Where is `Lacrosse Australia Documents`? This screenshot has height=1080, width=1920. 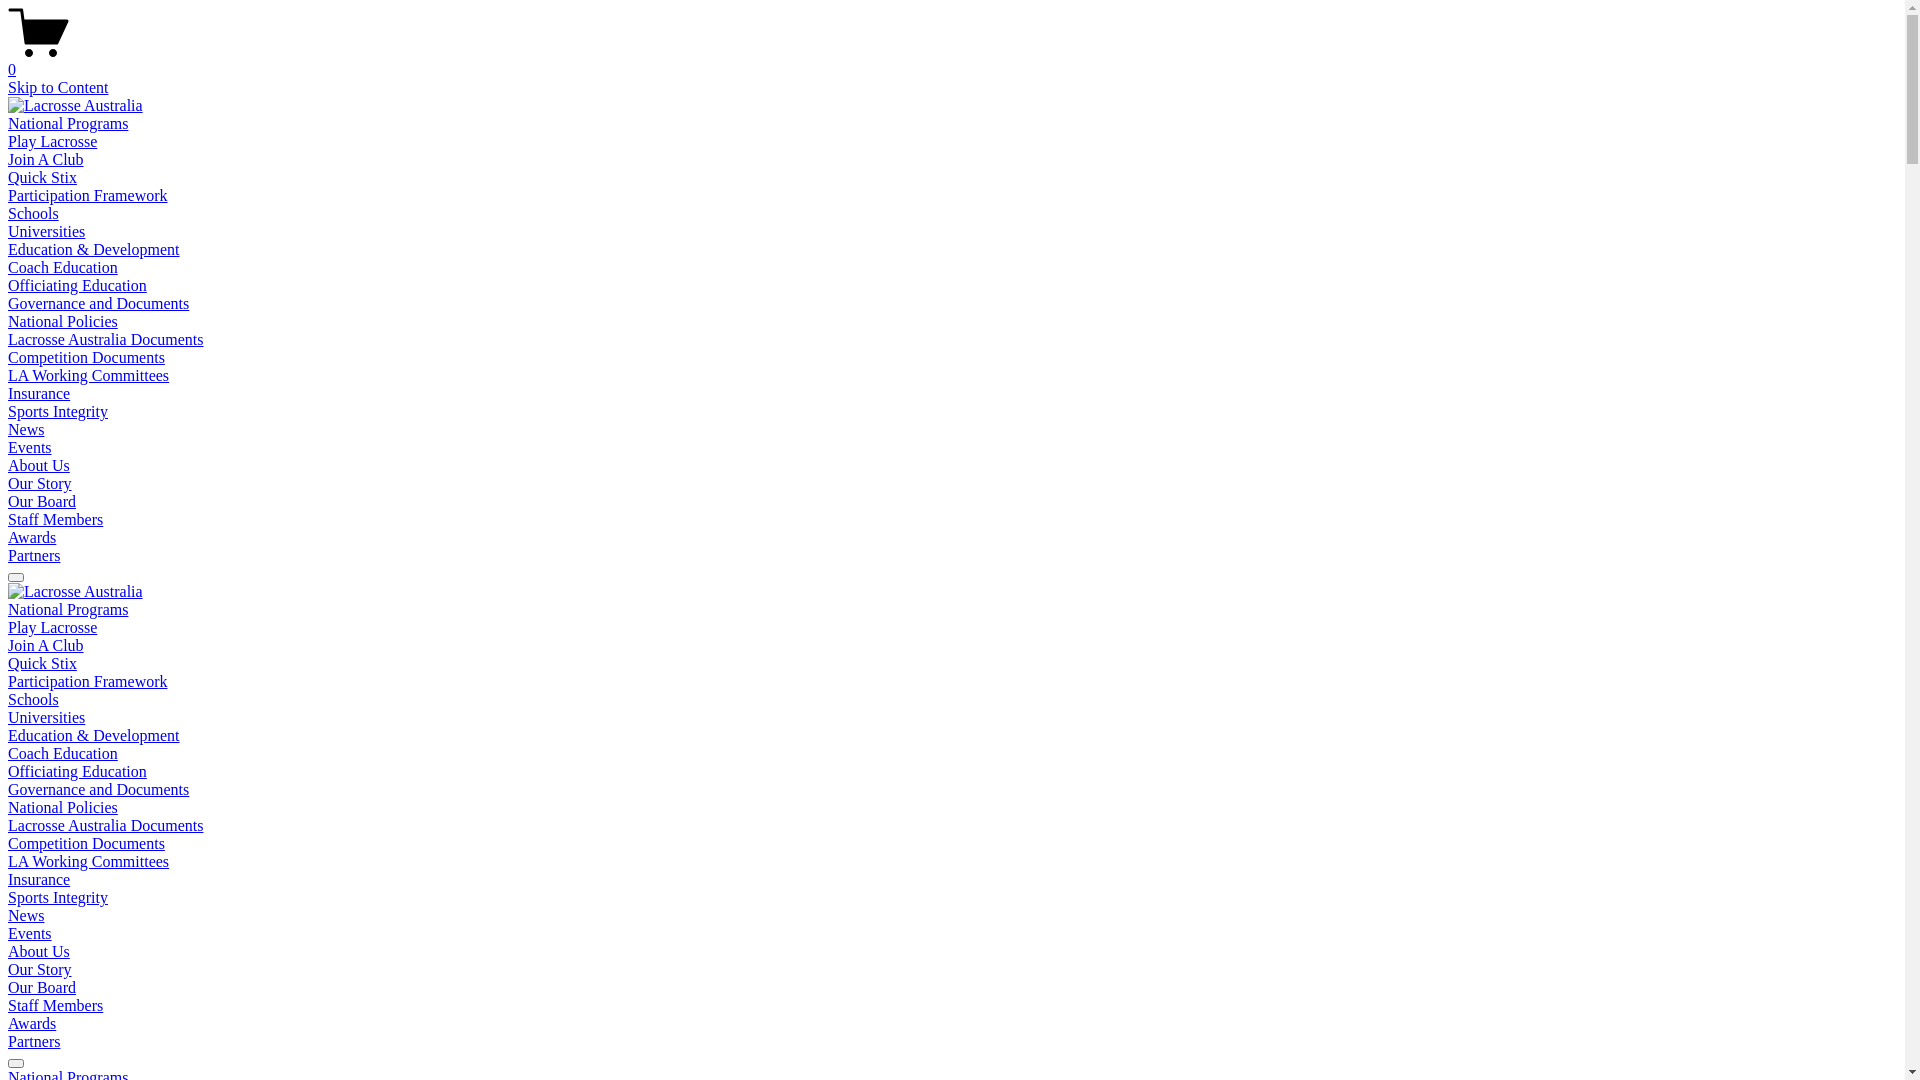 Lacrosse Australia Documents is located at coordinates (106, 340).